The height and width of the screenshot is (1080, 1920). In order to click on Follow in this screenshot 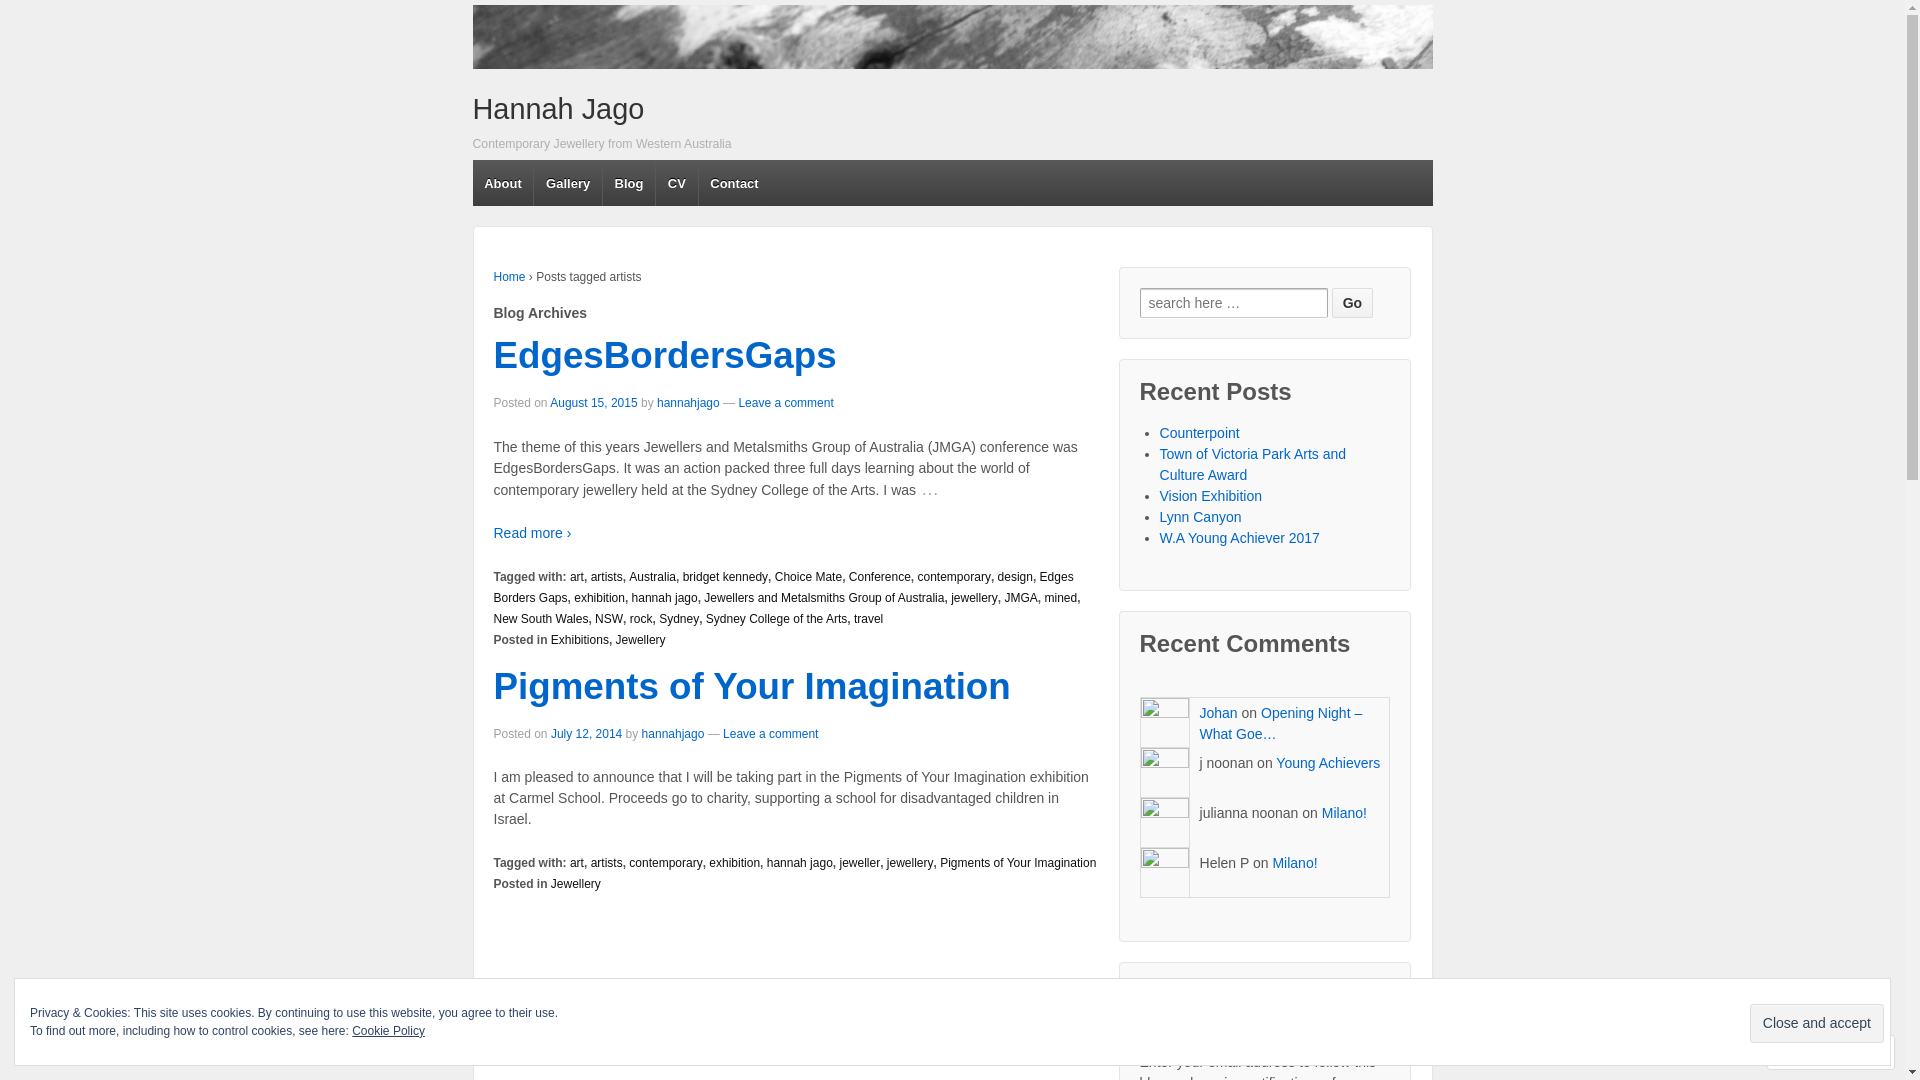, I will do `click(1813, 1052)`.